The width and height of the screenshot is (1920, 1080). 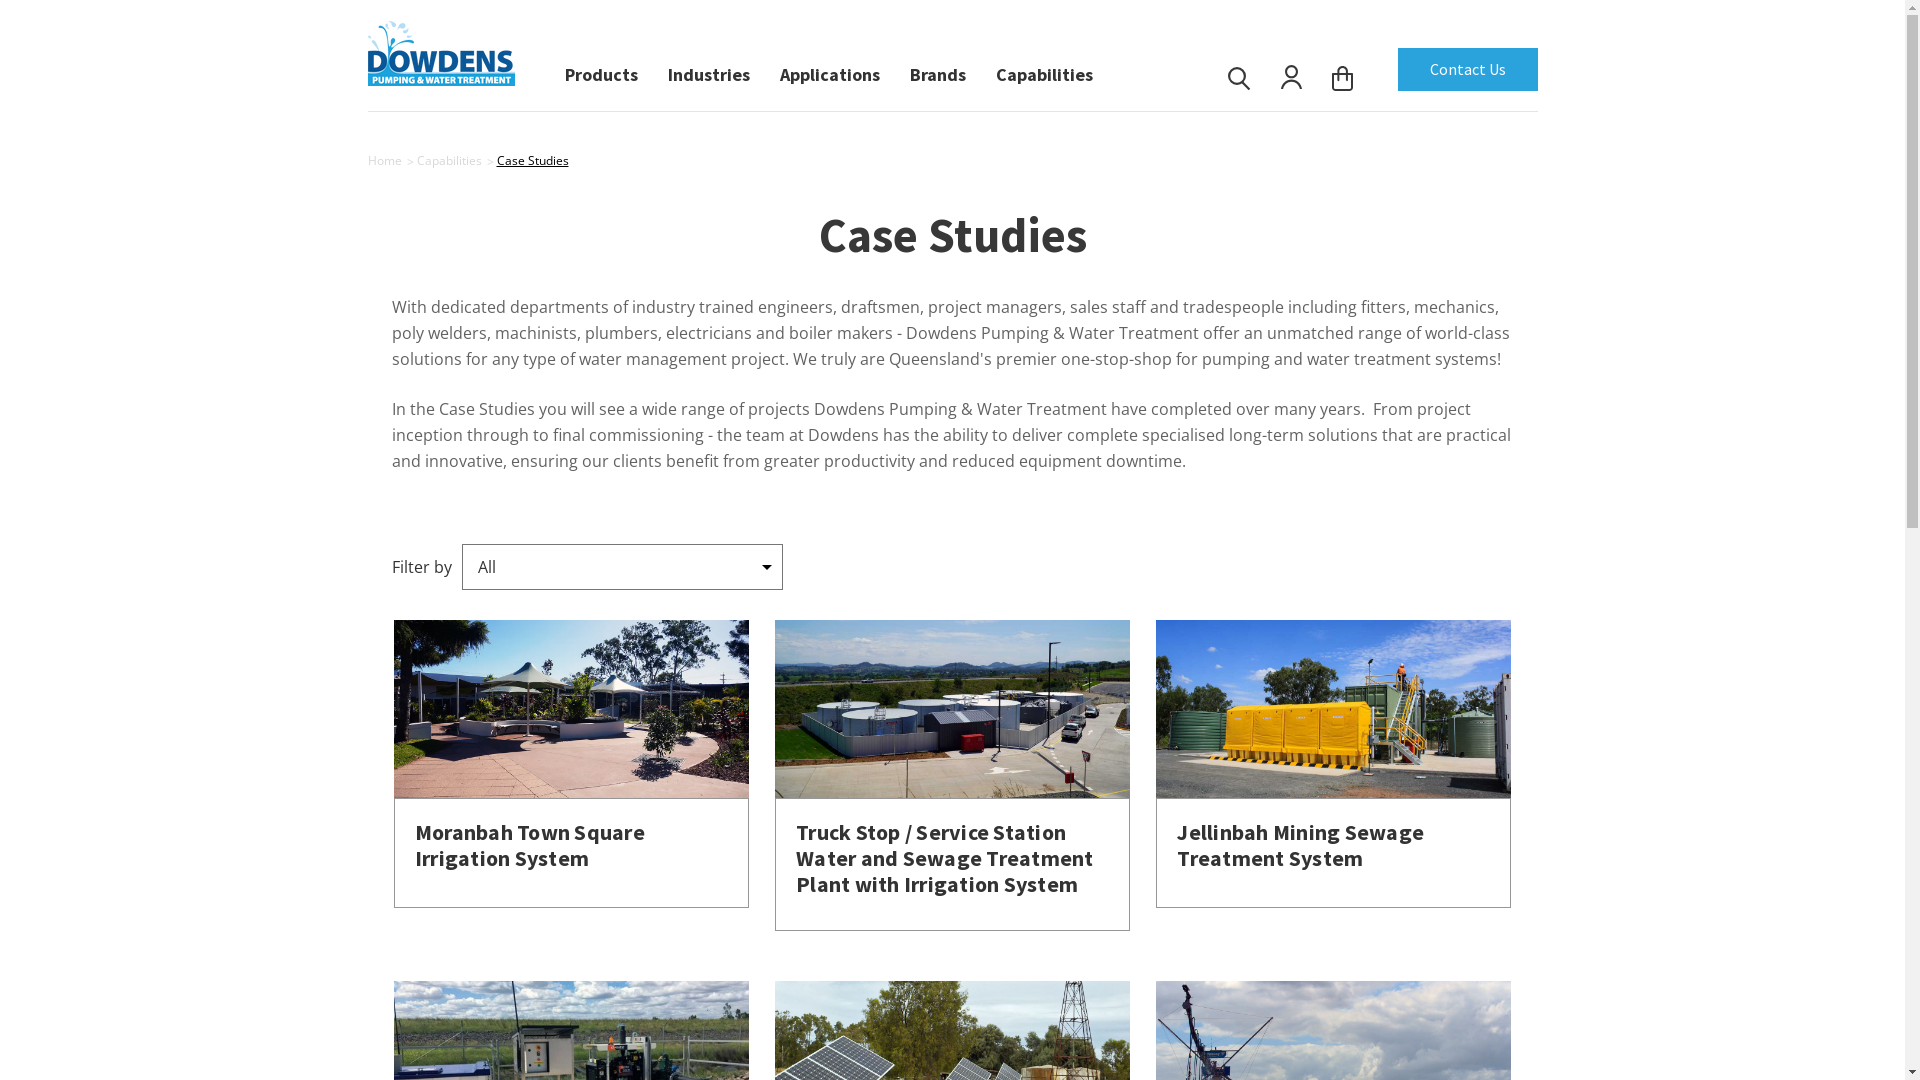 I want to click on Applications, so click(x=830, y=70).